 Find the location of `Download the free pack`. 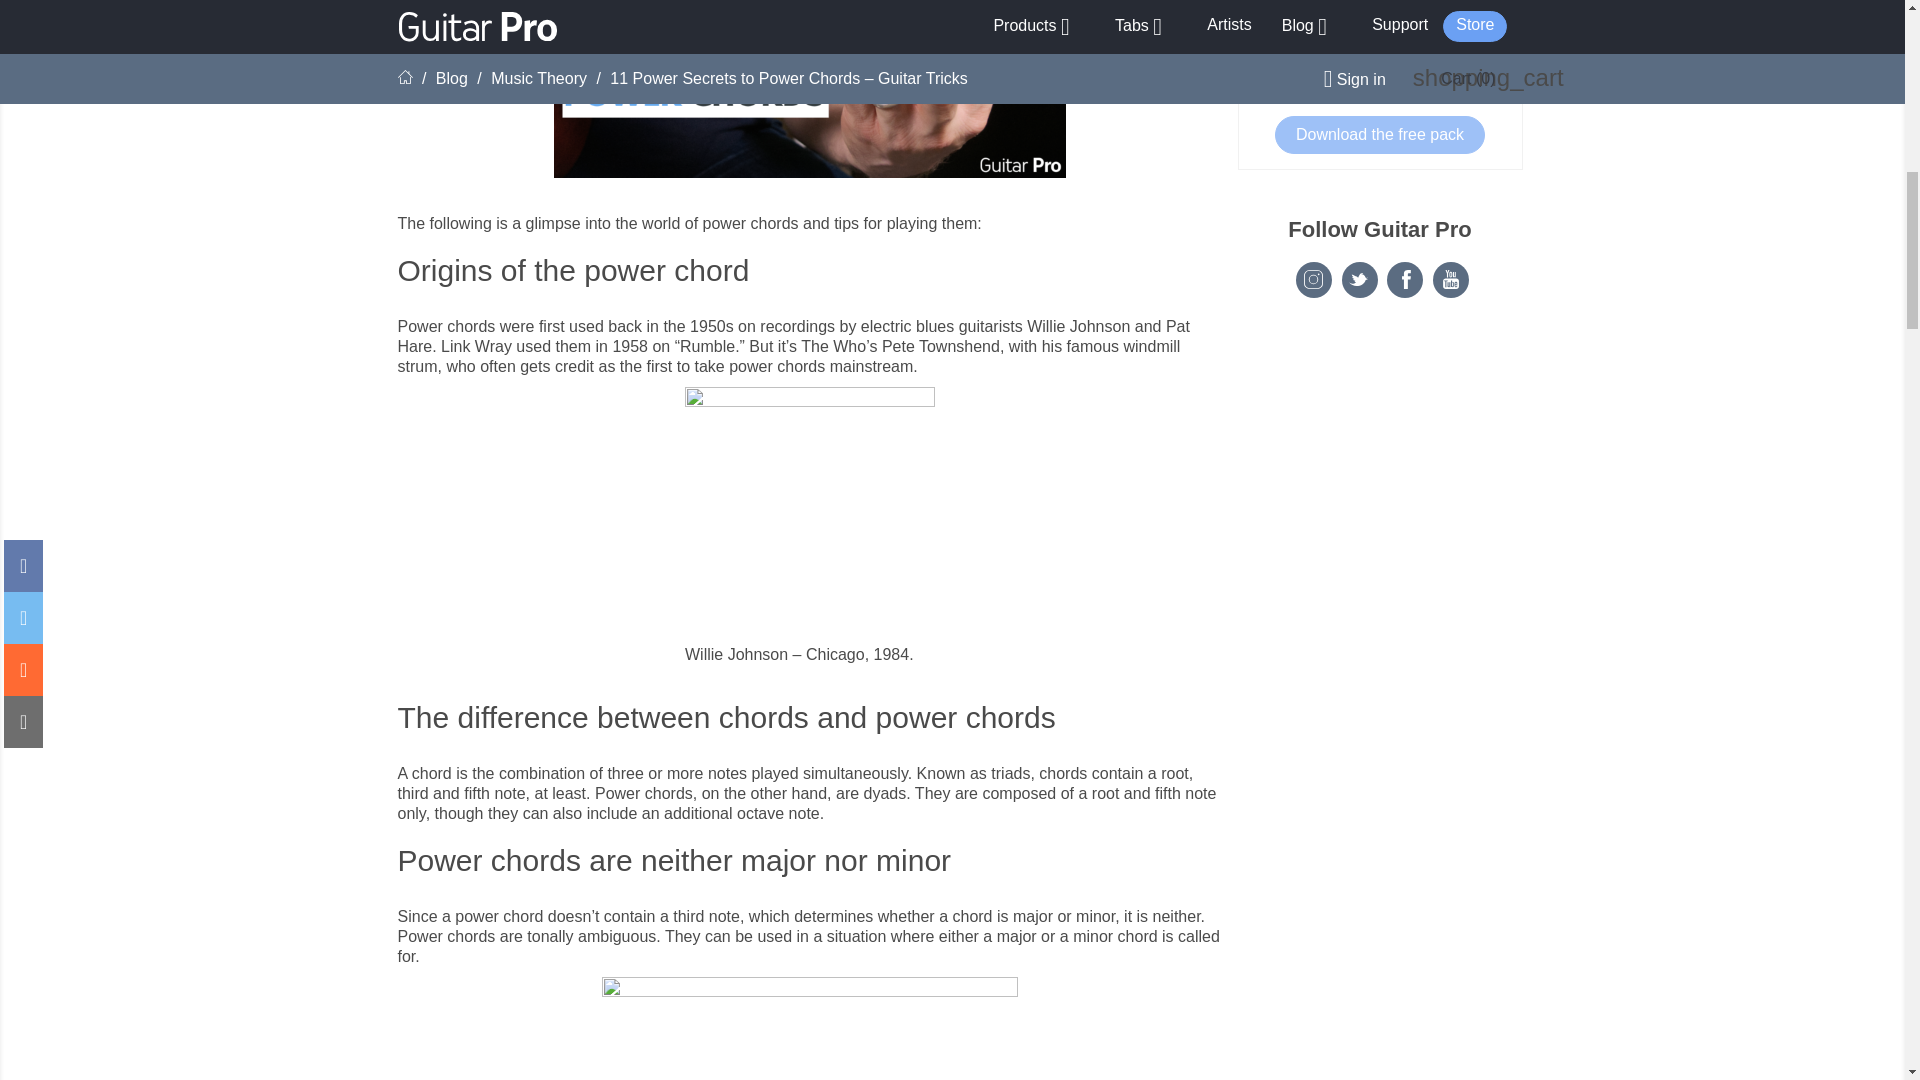

Download the free pack is located at coordinates (1379, 134).